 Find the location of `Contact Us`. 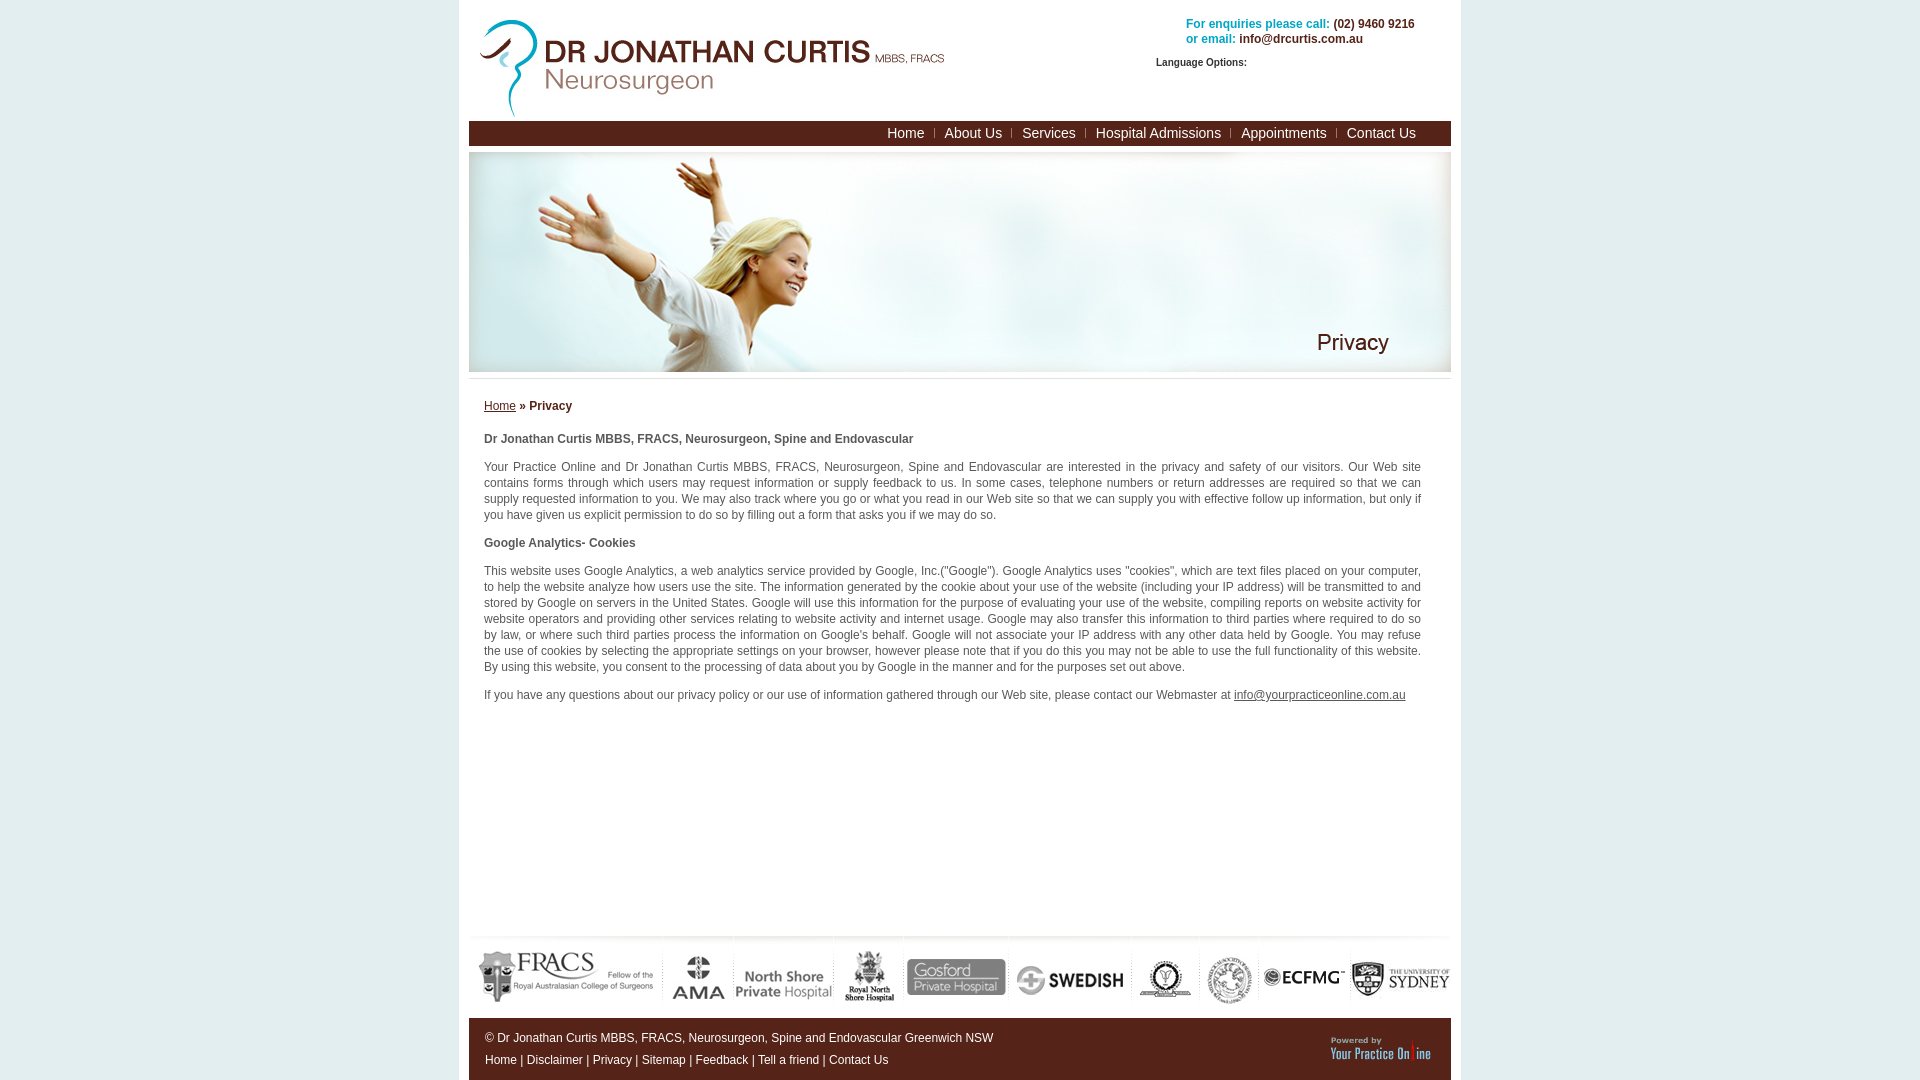

Contact Us is located at coordinates (1382, 134).